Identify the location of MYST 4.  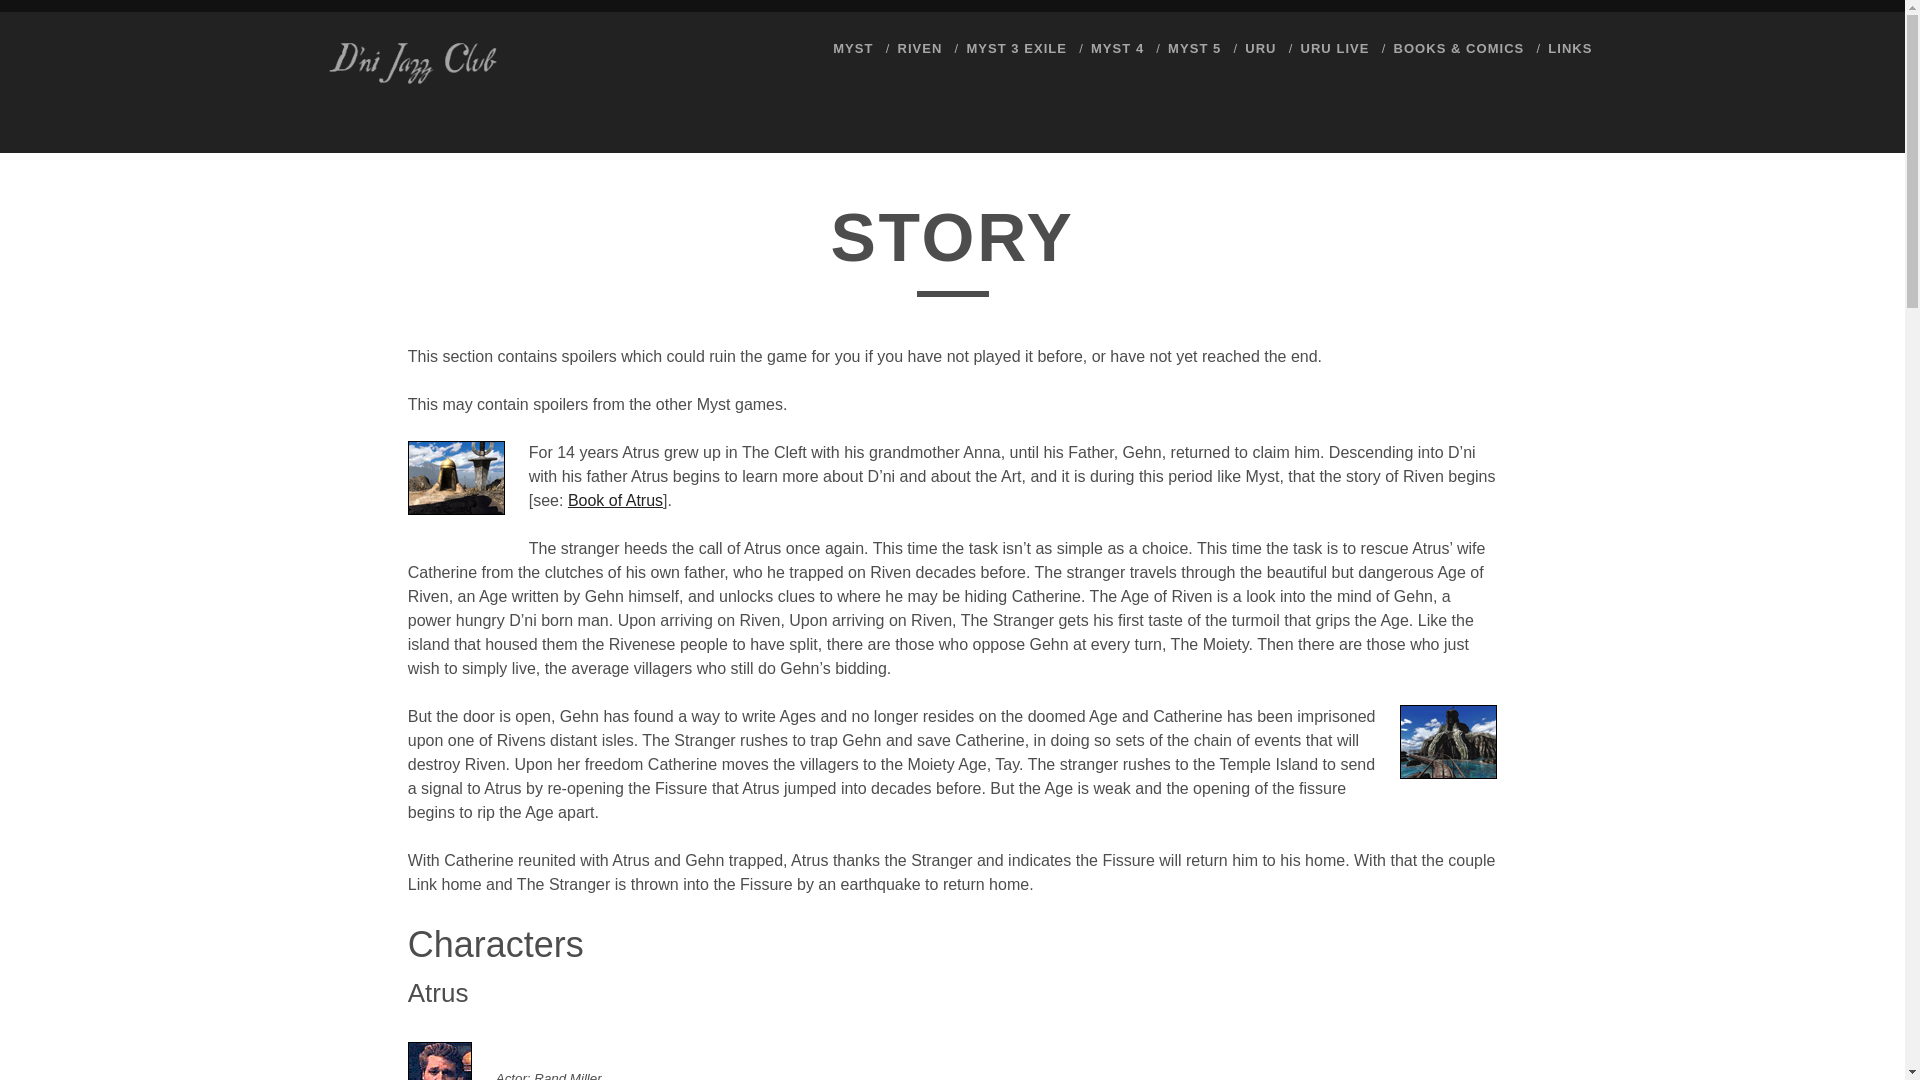
(1117, 48).